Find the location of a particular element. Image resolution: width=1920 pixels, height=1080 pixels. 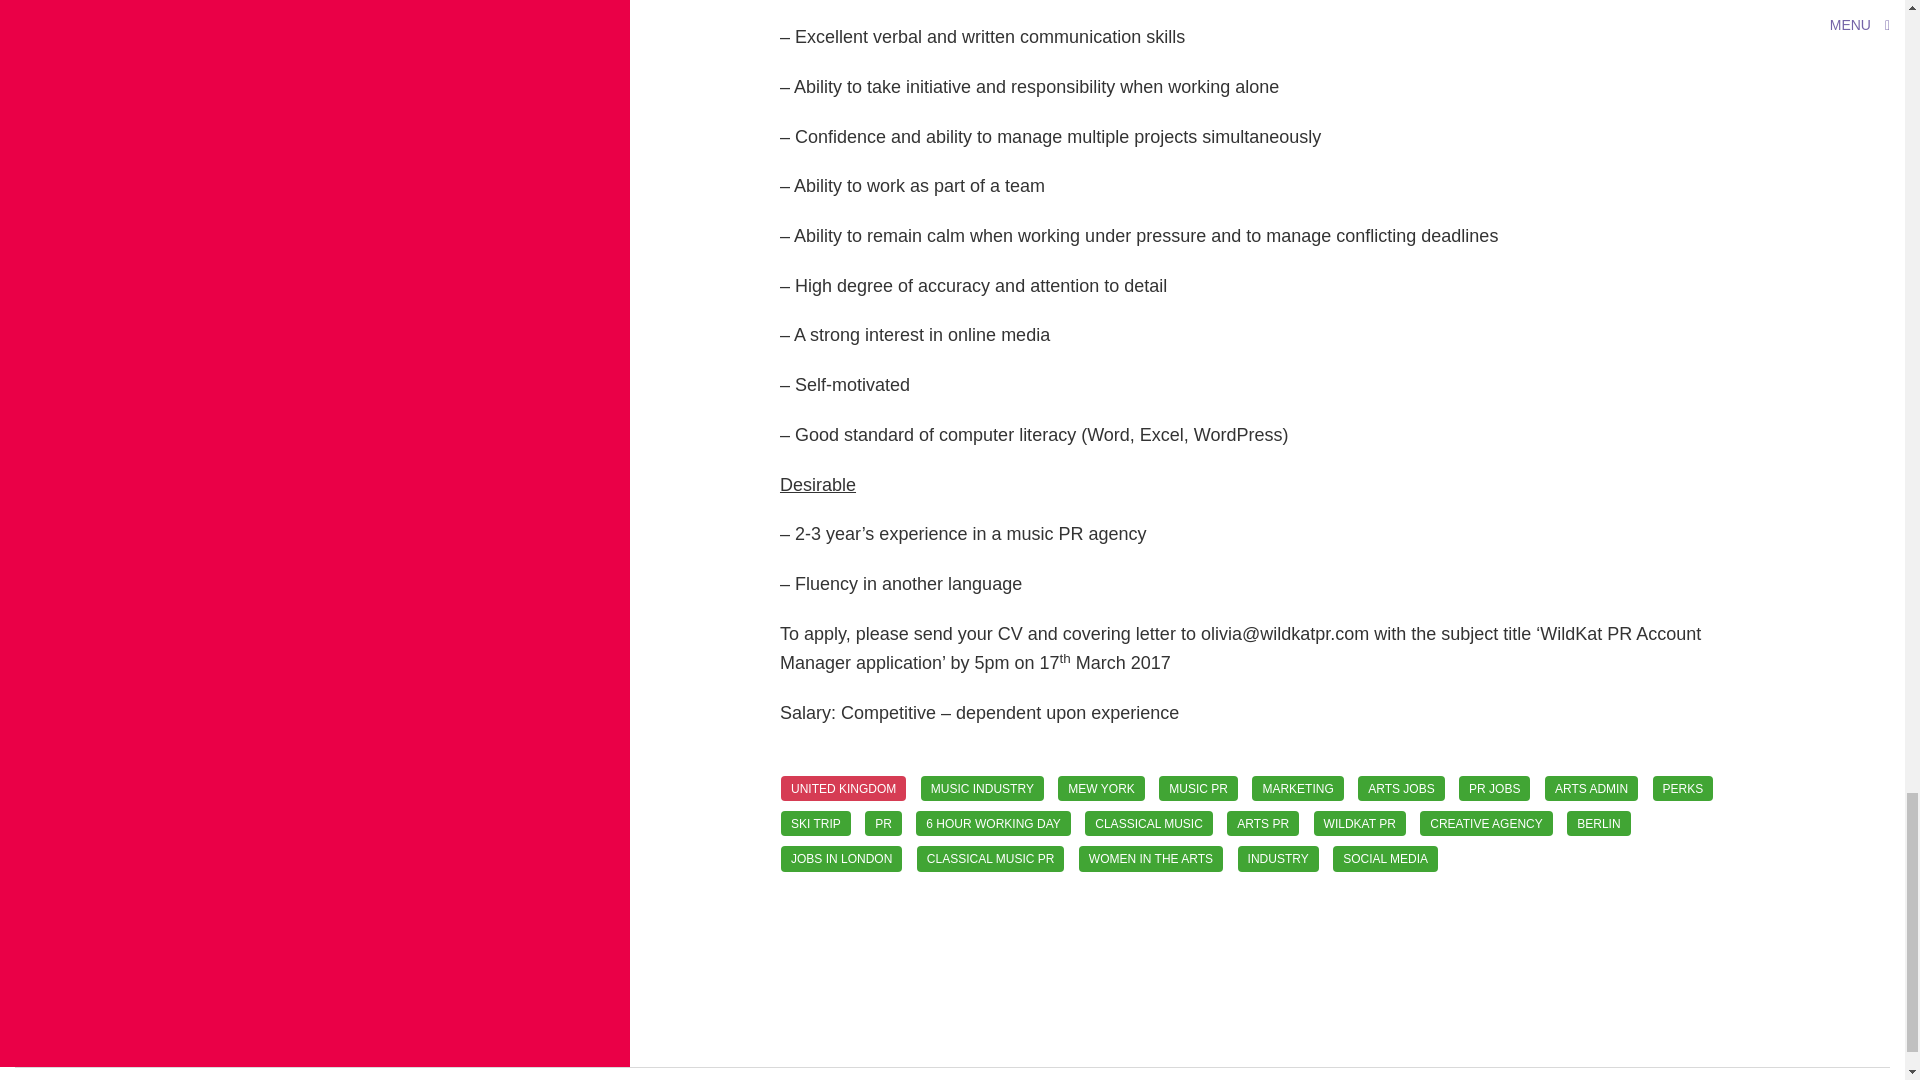

MUSIC INDUSTRY is located at coordinates (982, 788).